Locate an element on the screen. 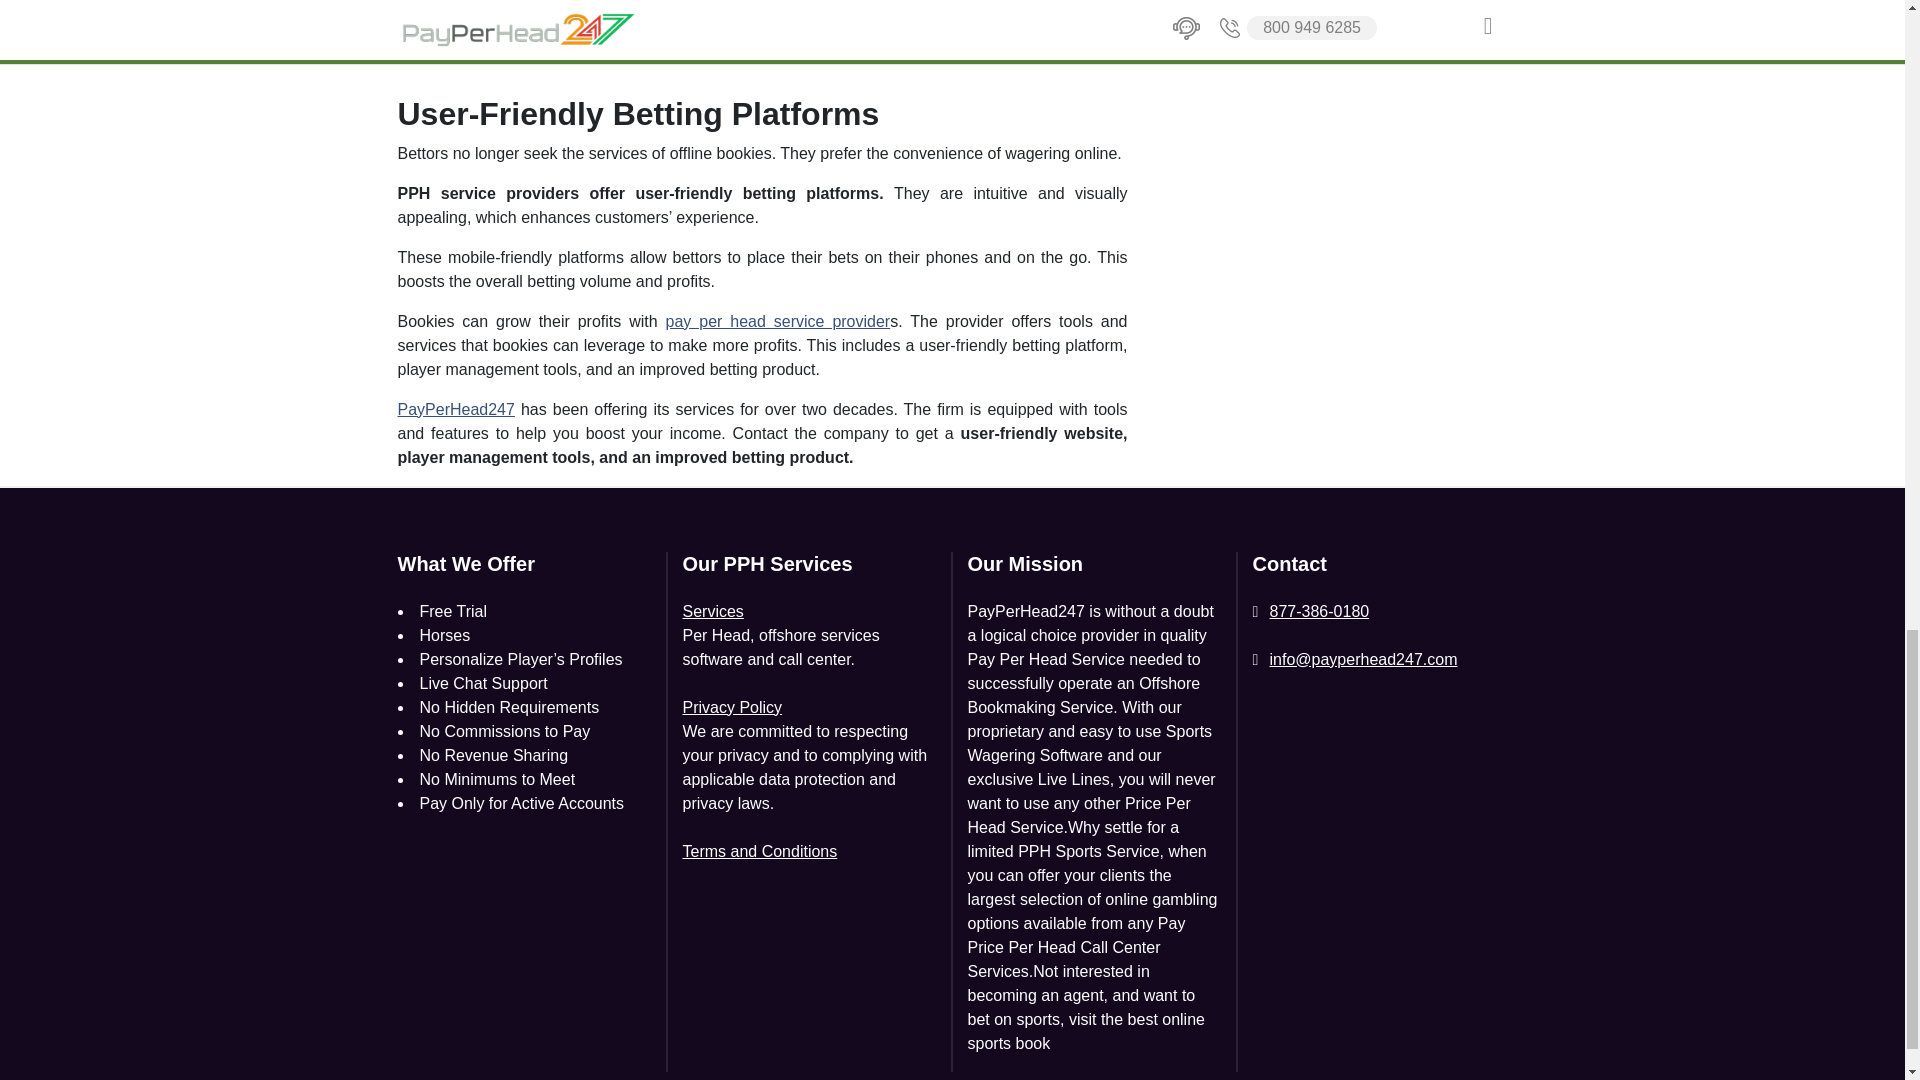  Privacy Policy is located at coordinates (731, 708).